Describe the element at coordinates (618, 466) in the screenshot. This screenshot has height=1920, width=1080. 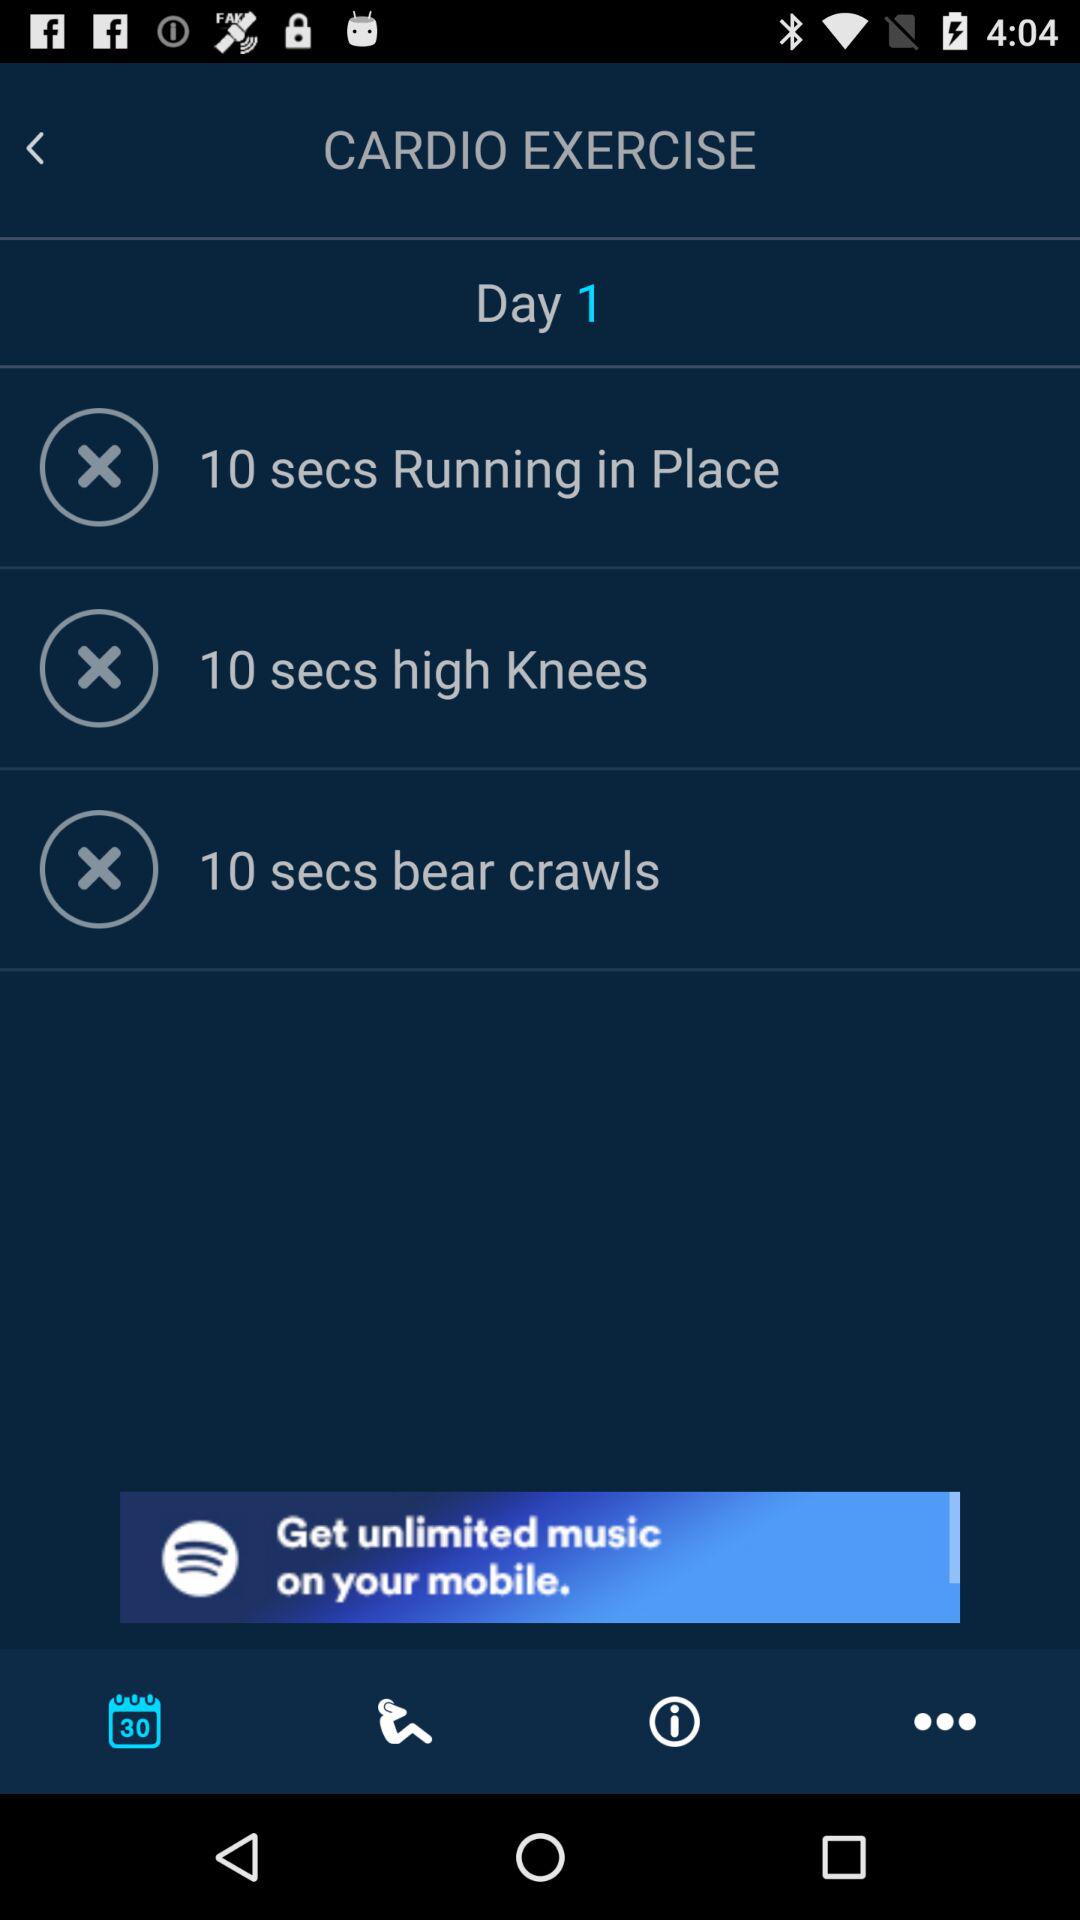
I see `select the option 10 secs running in place` at that location.